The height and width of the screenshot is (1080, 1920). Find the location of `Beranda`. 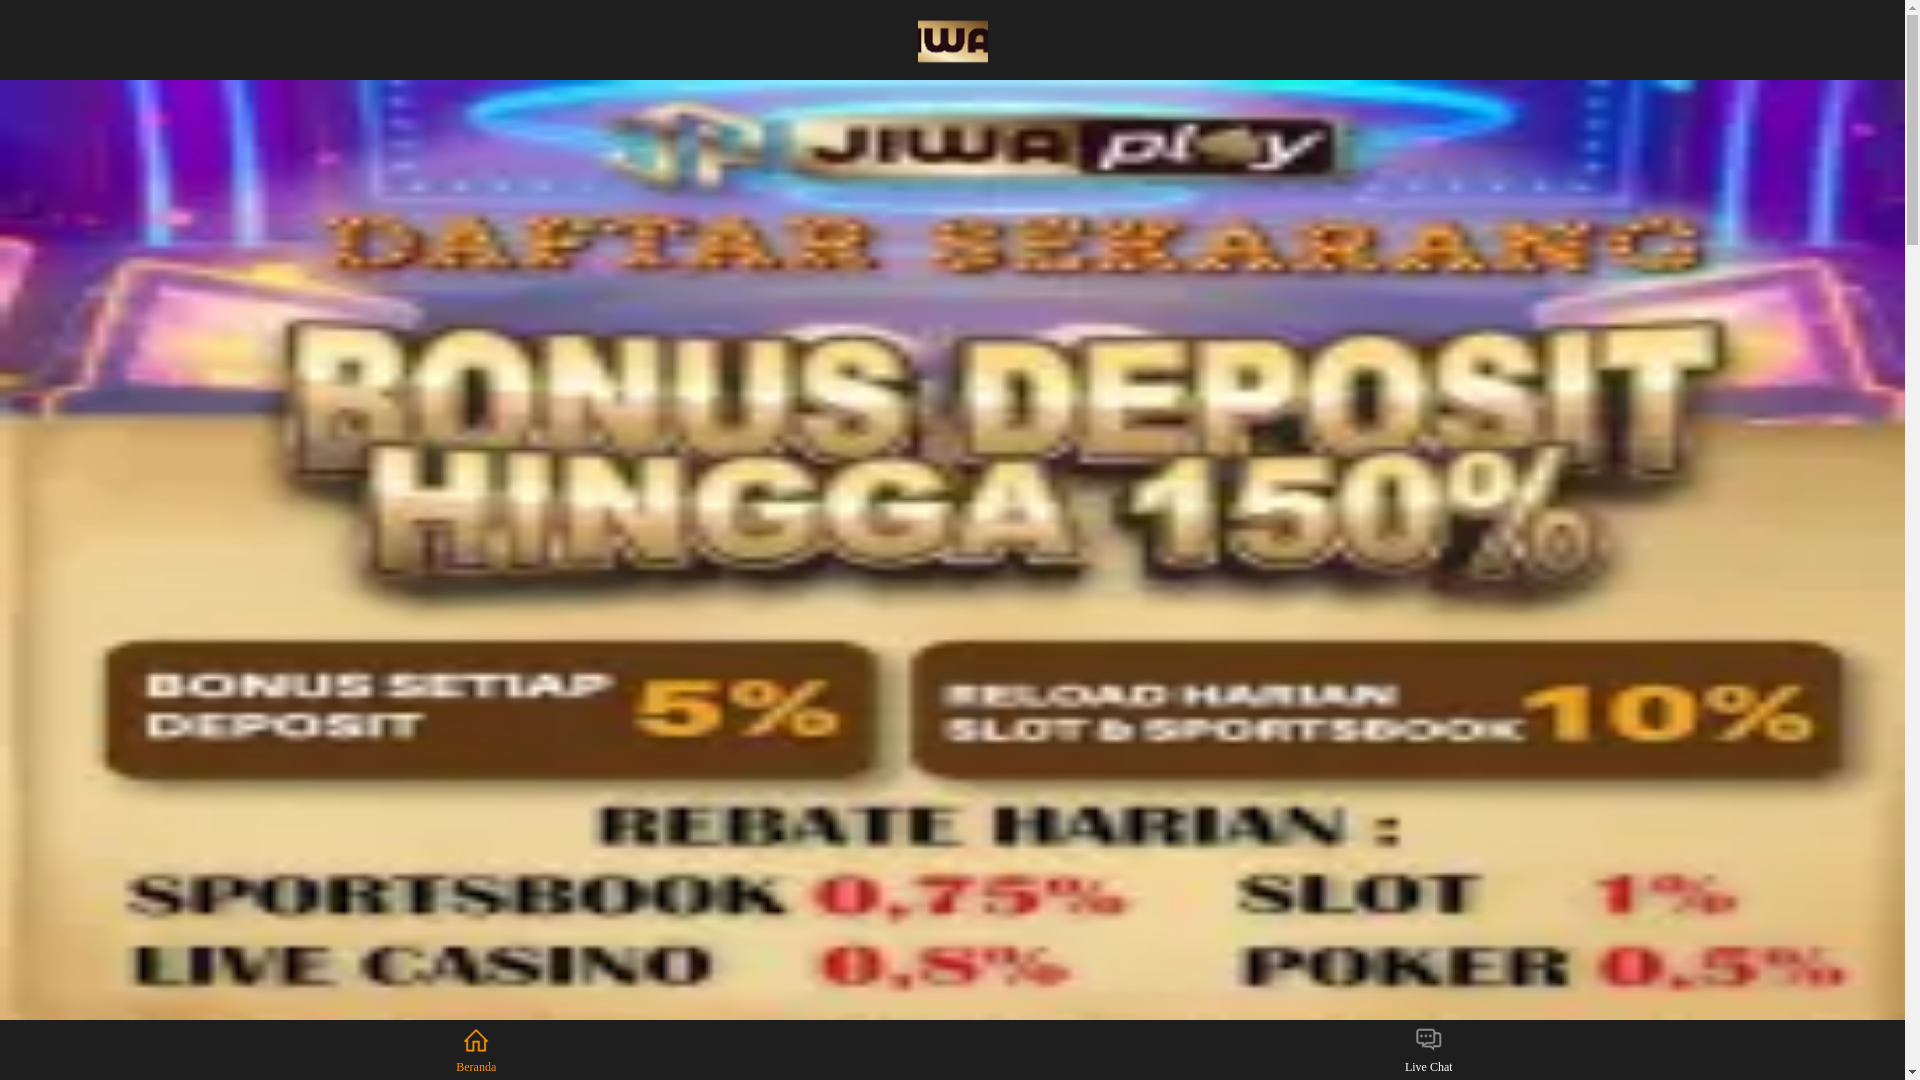

Beranda is located at coordinates (476, 1050).